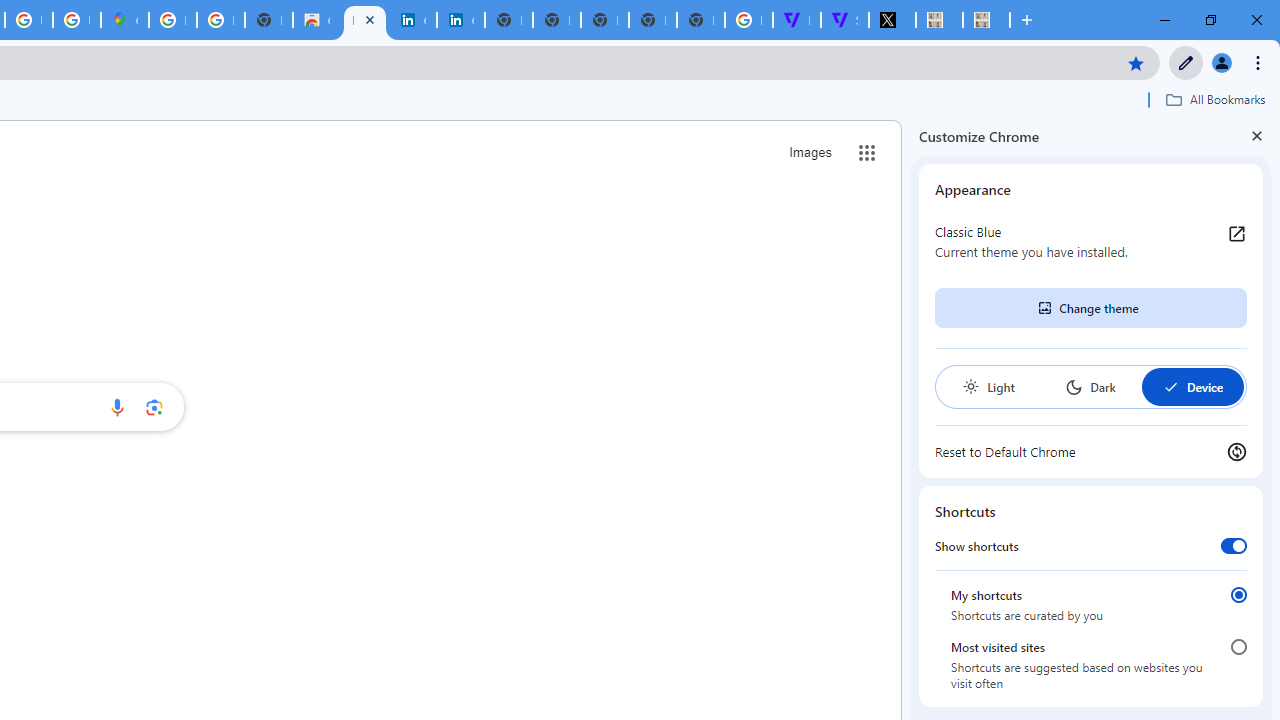  Describe the element at coordinates (460, 20) in the screenshot. I see `Cookie Policy | LinkedIn` at that location.